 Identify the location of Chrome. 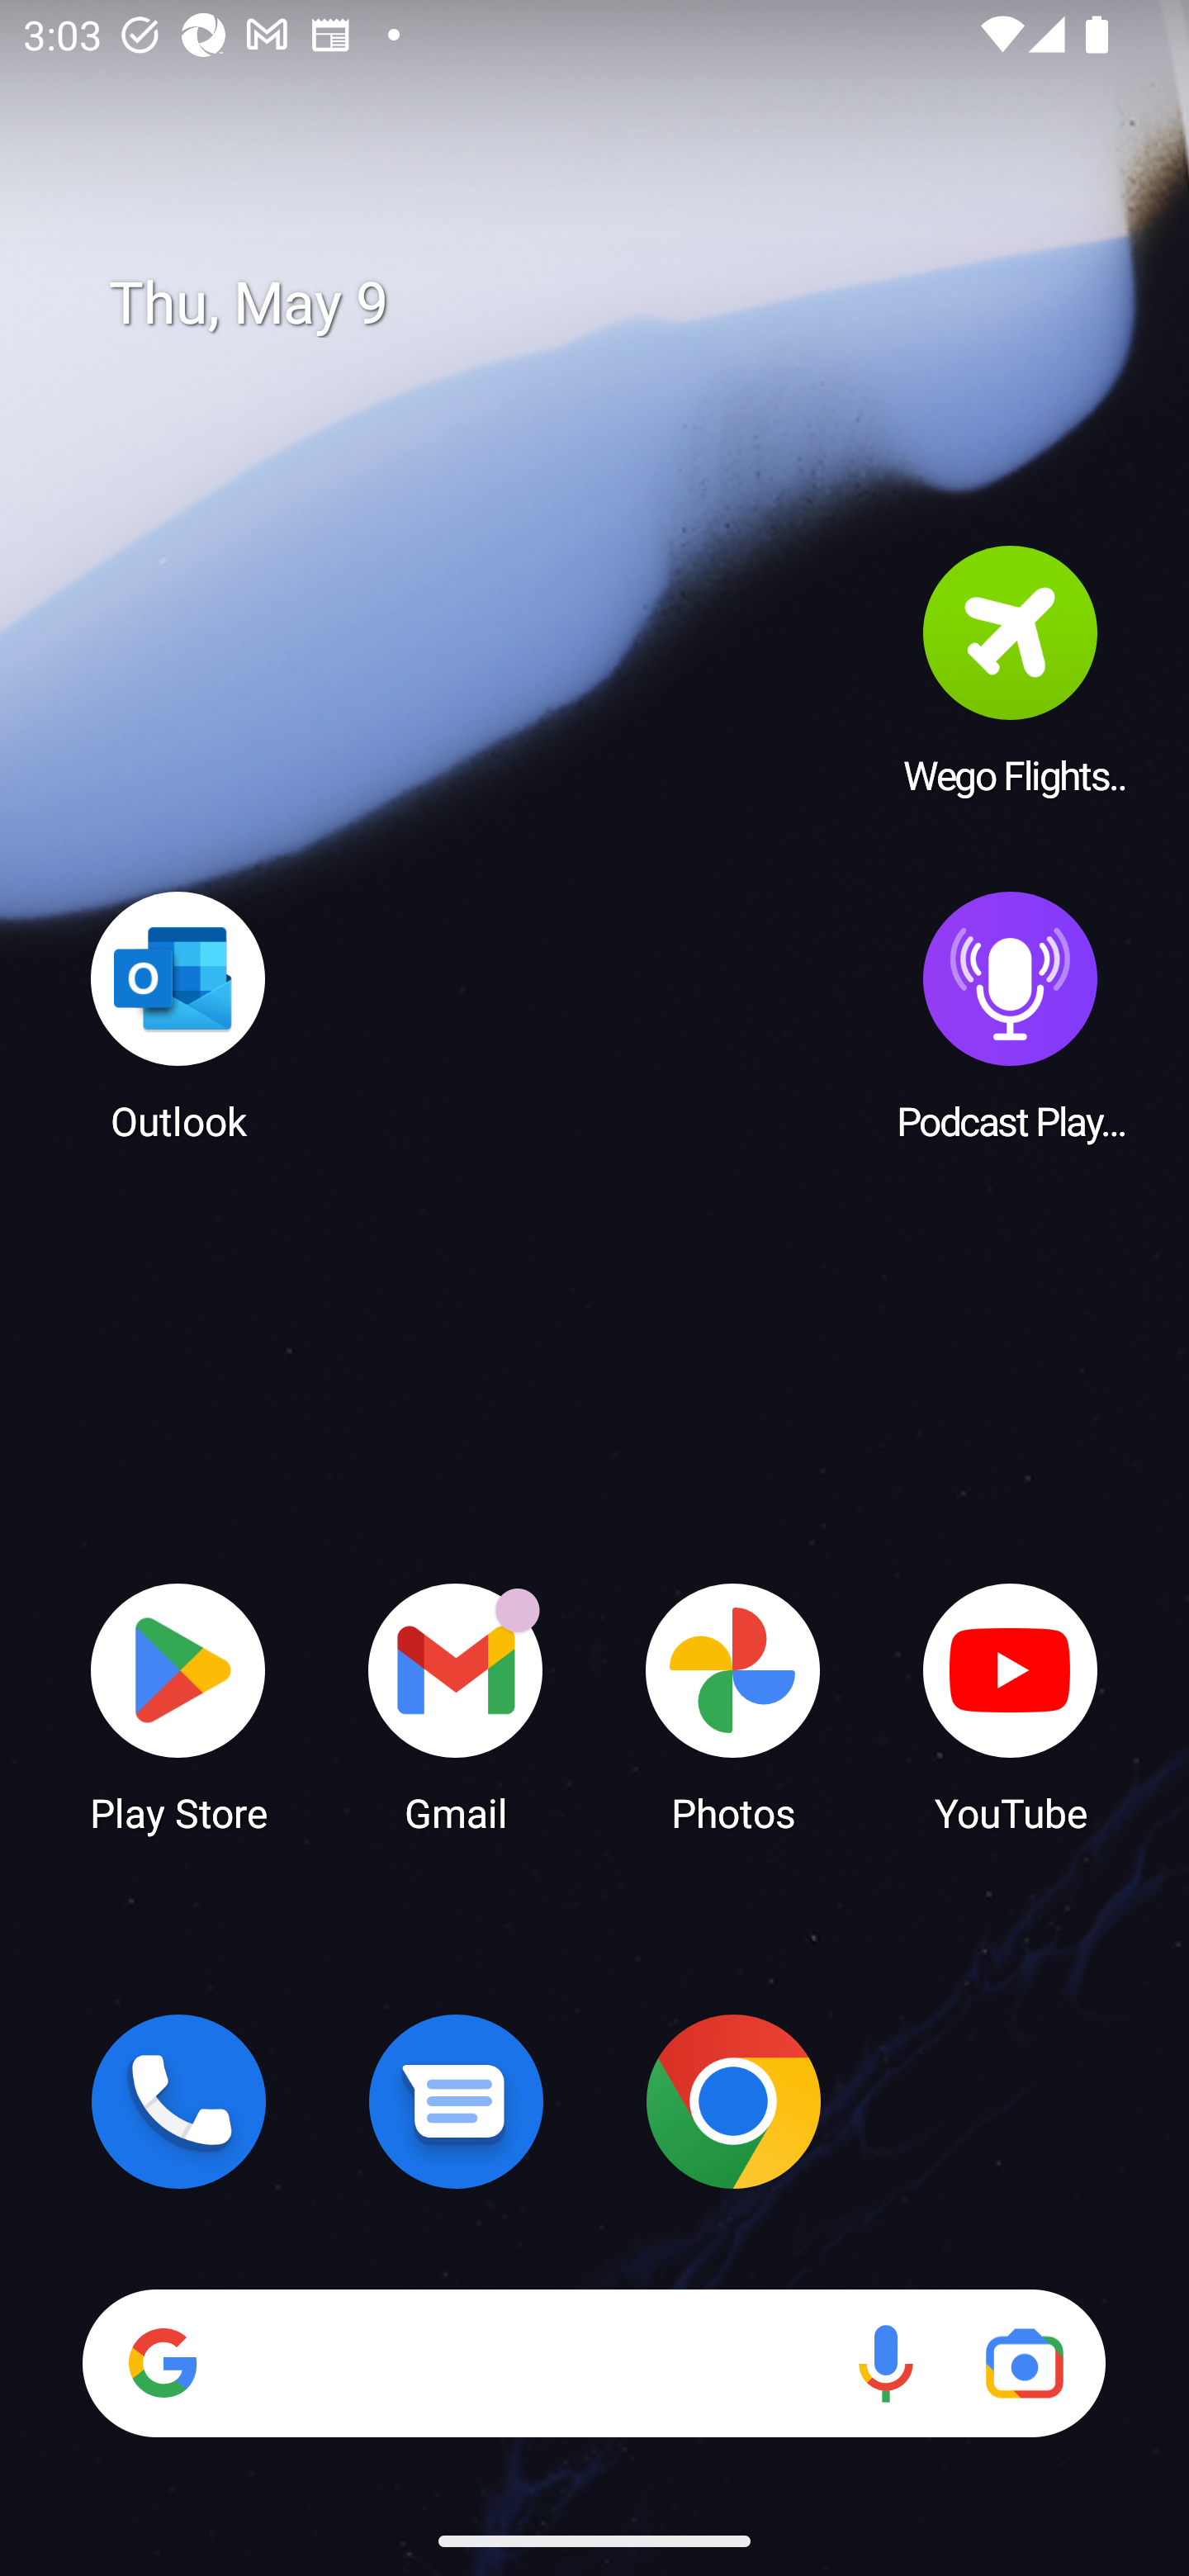
(733, 2101).